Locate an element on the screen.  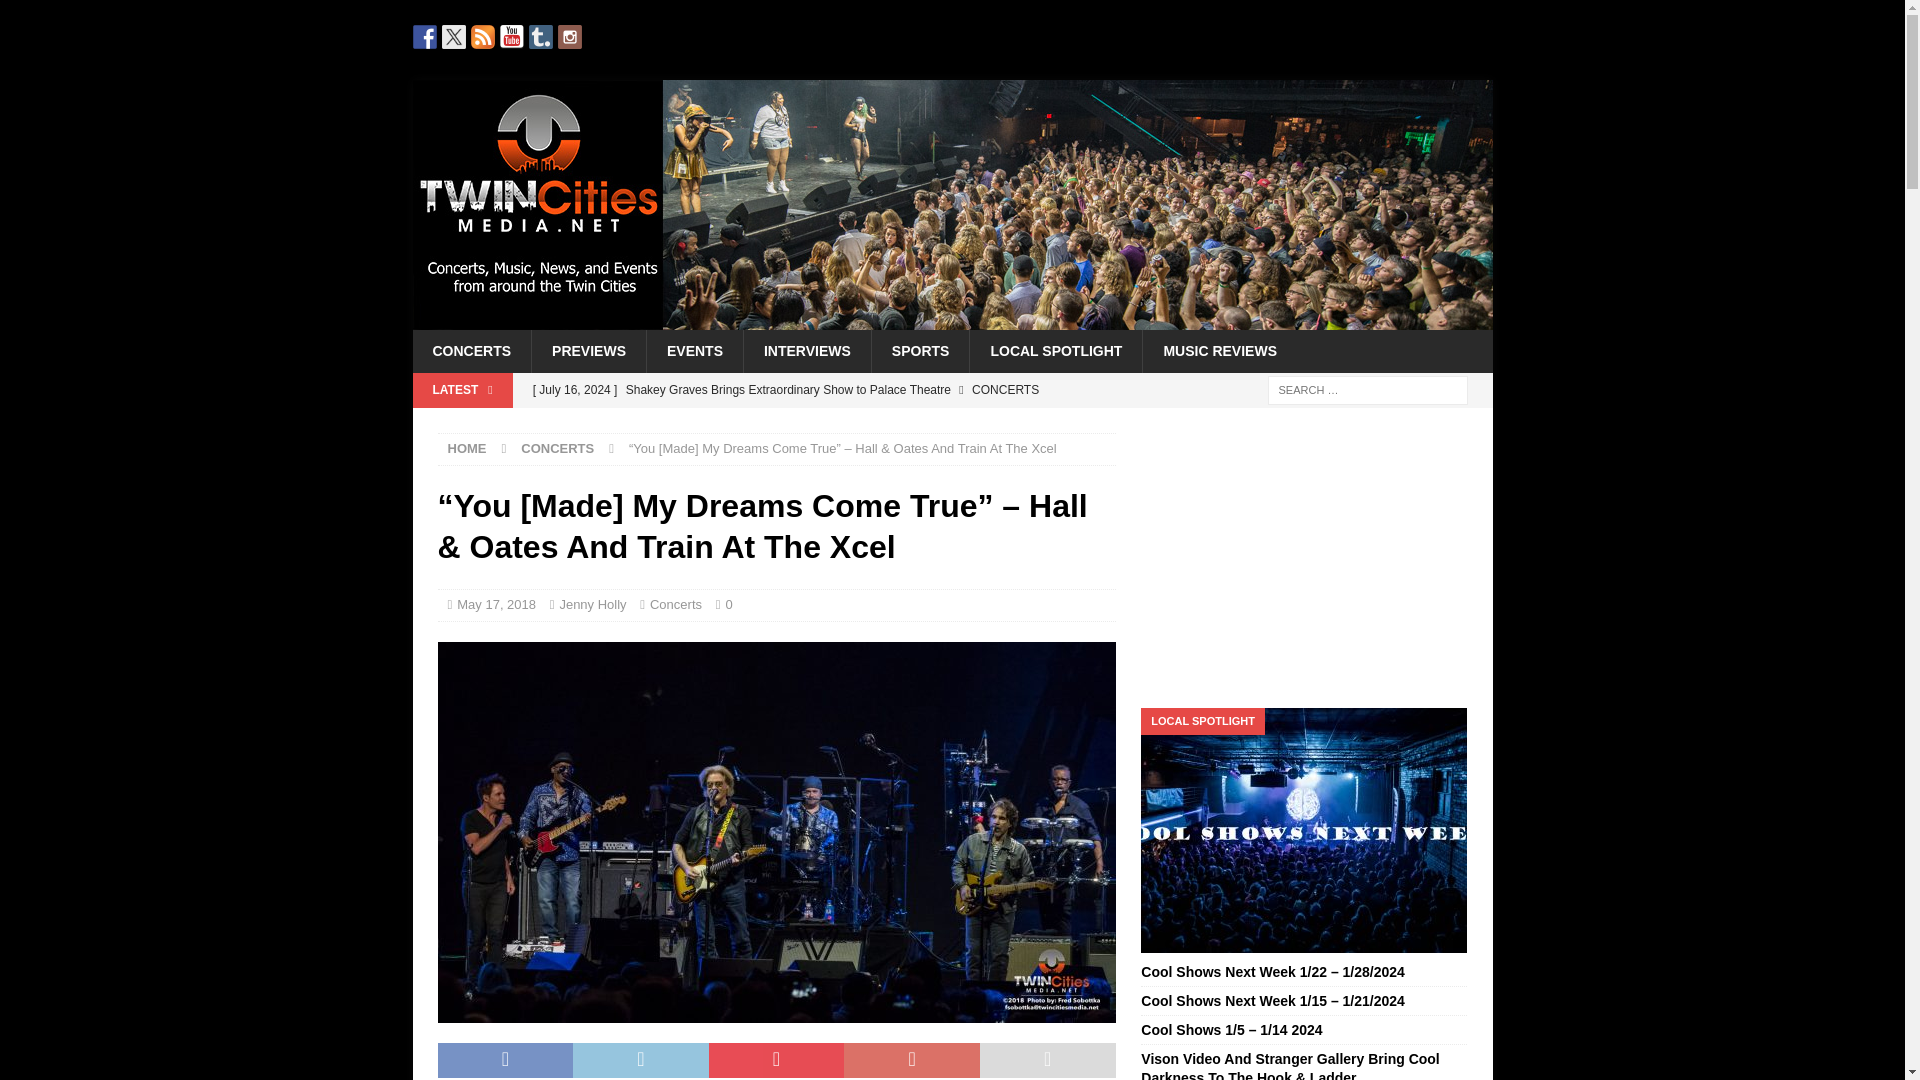
Follow us on Facebook is located at coordinates (424, 36).